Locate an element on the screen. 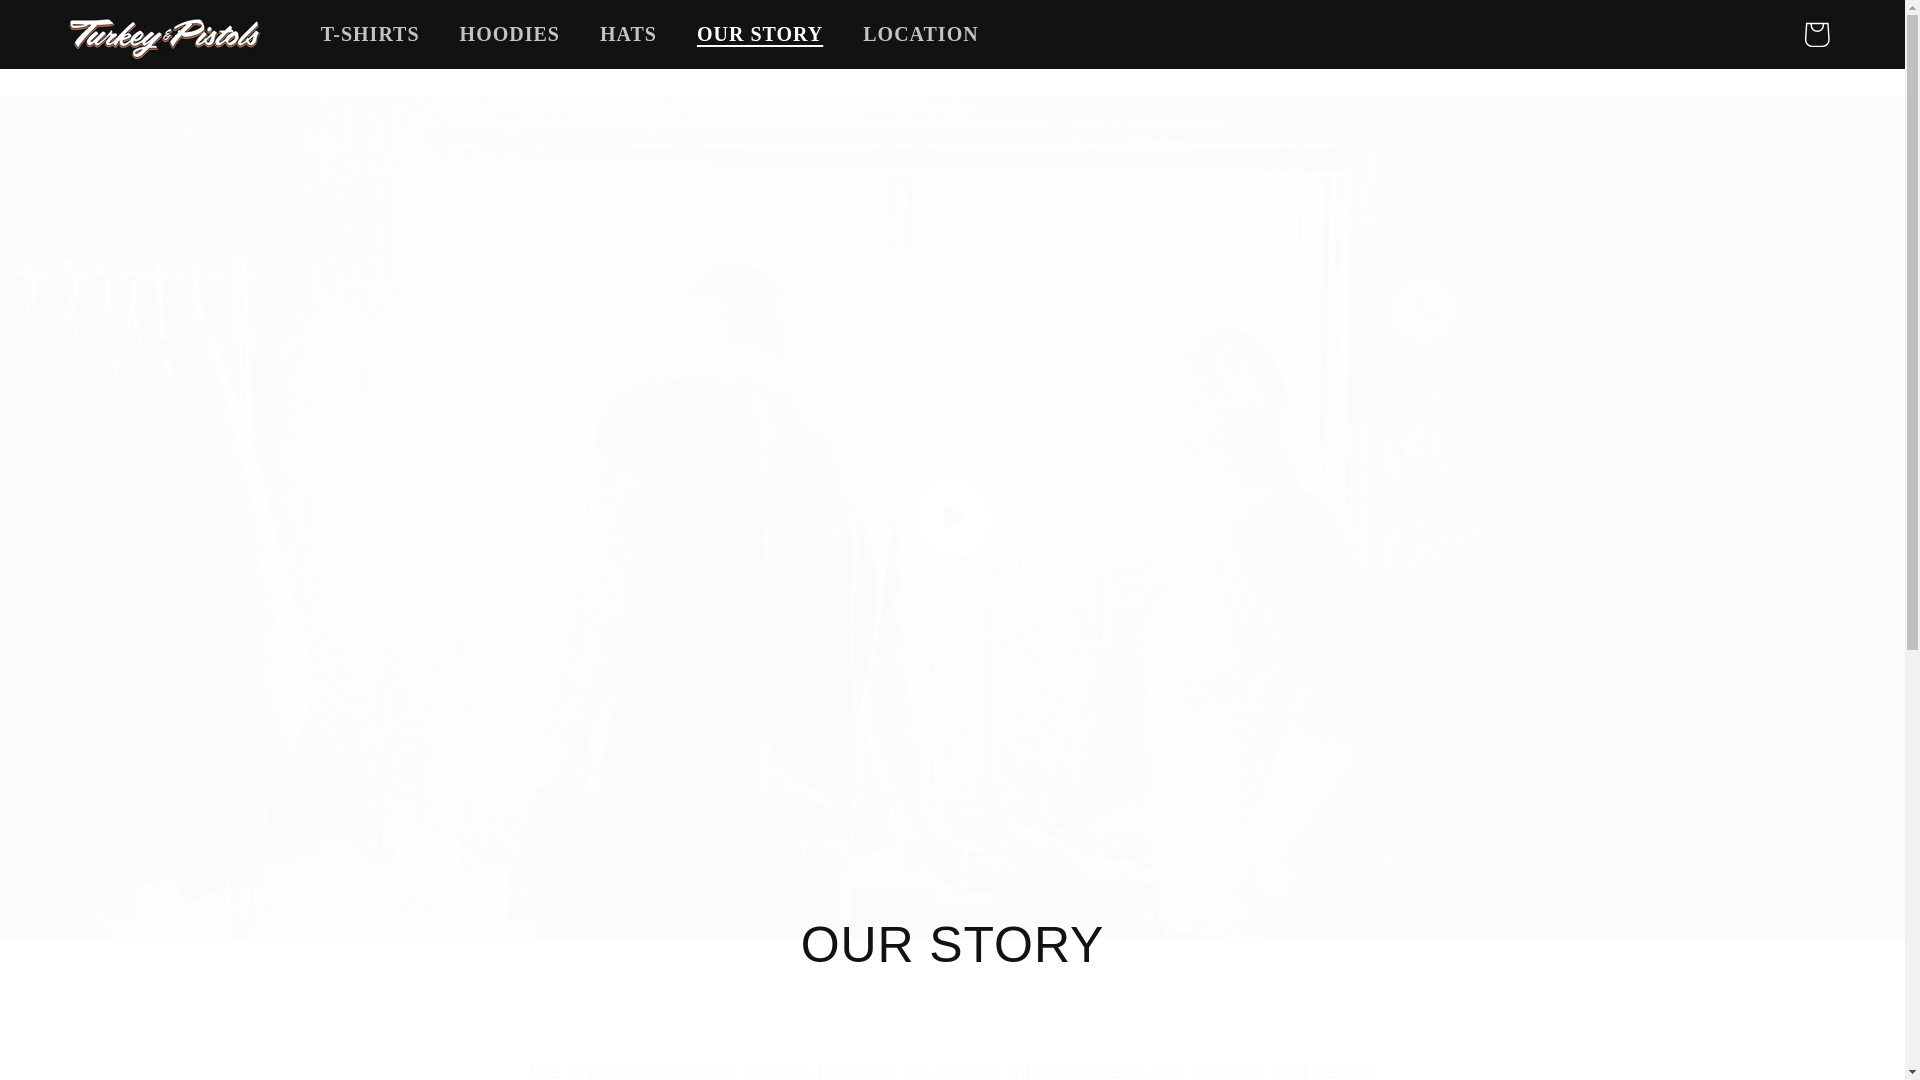 The height and width of the screenshot is (1080, 1920). HATS is located at coordinates (628, 34).